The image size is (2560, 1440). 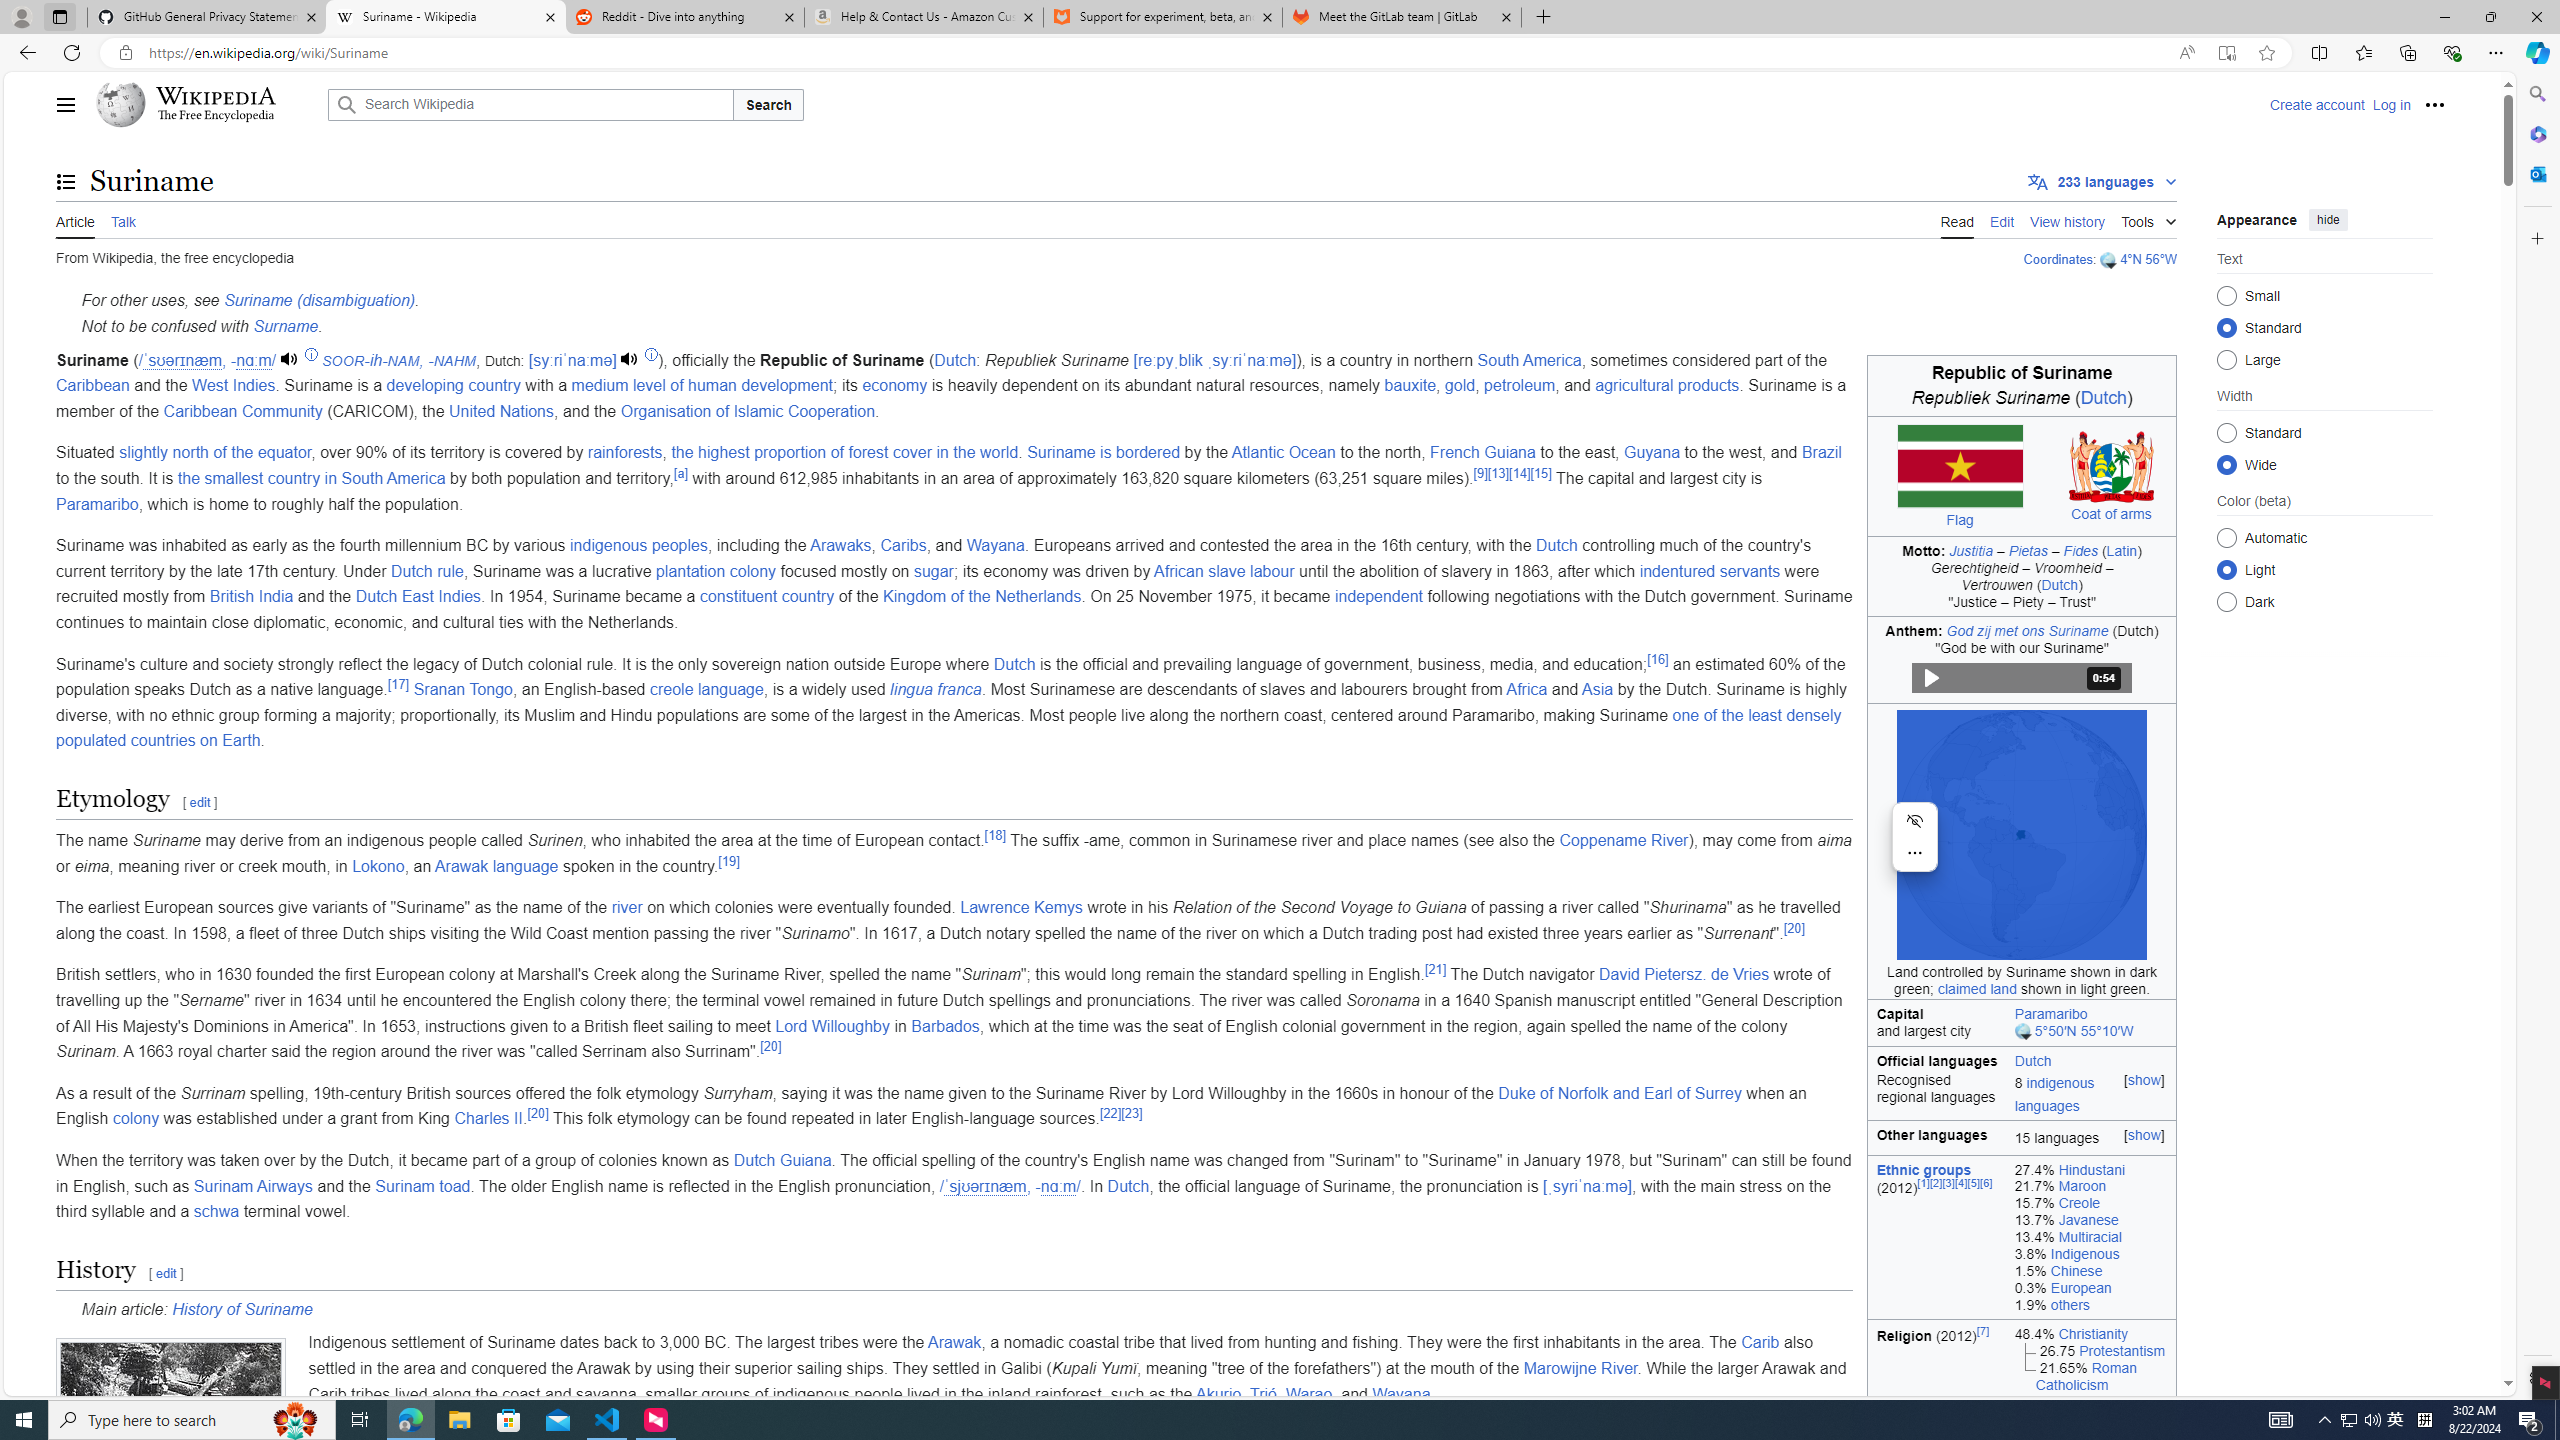 I want to click on economy, so click(x=894, y=386).